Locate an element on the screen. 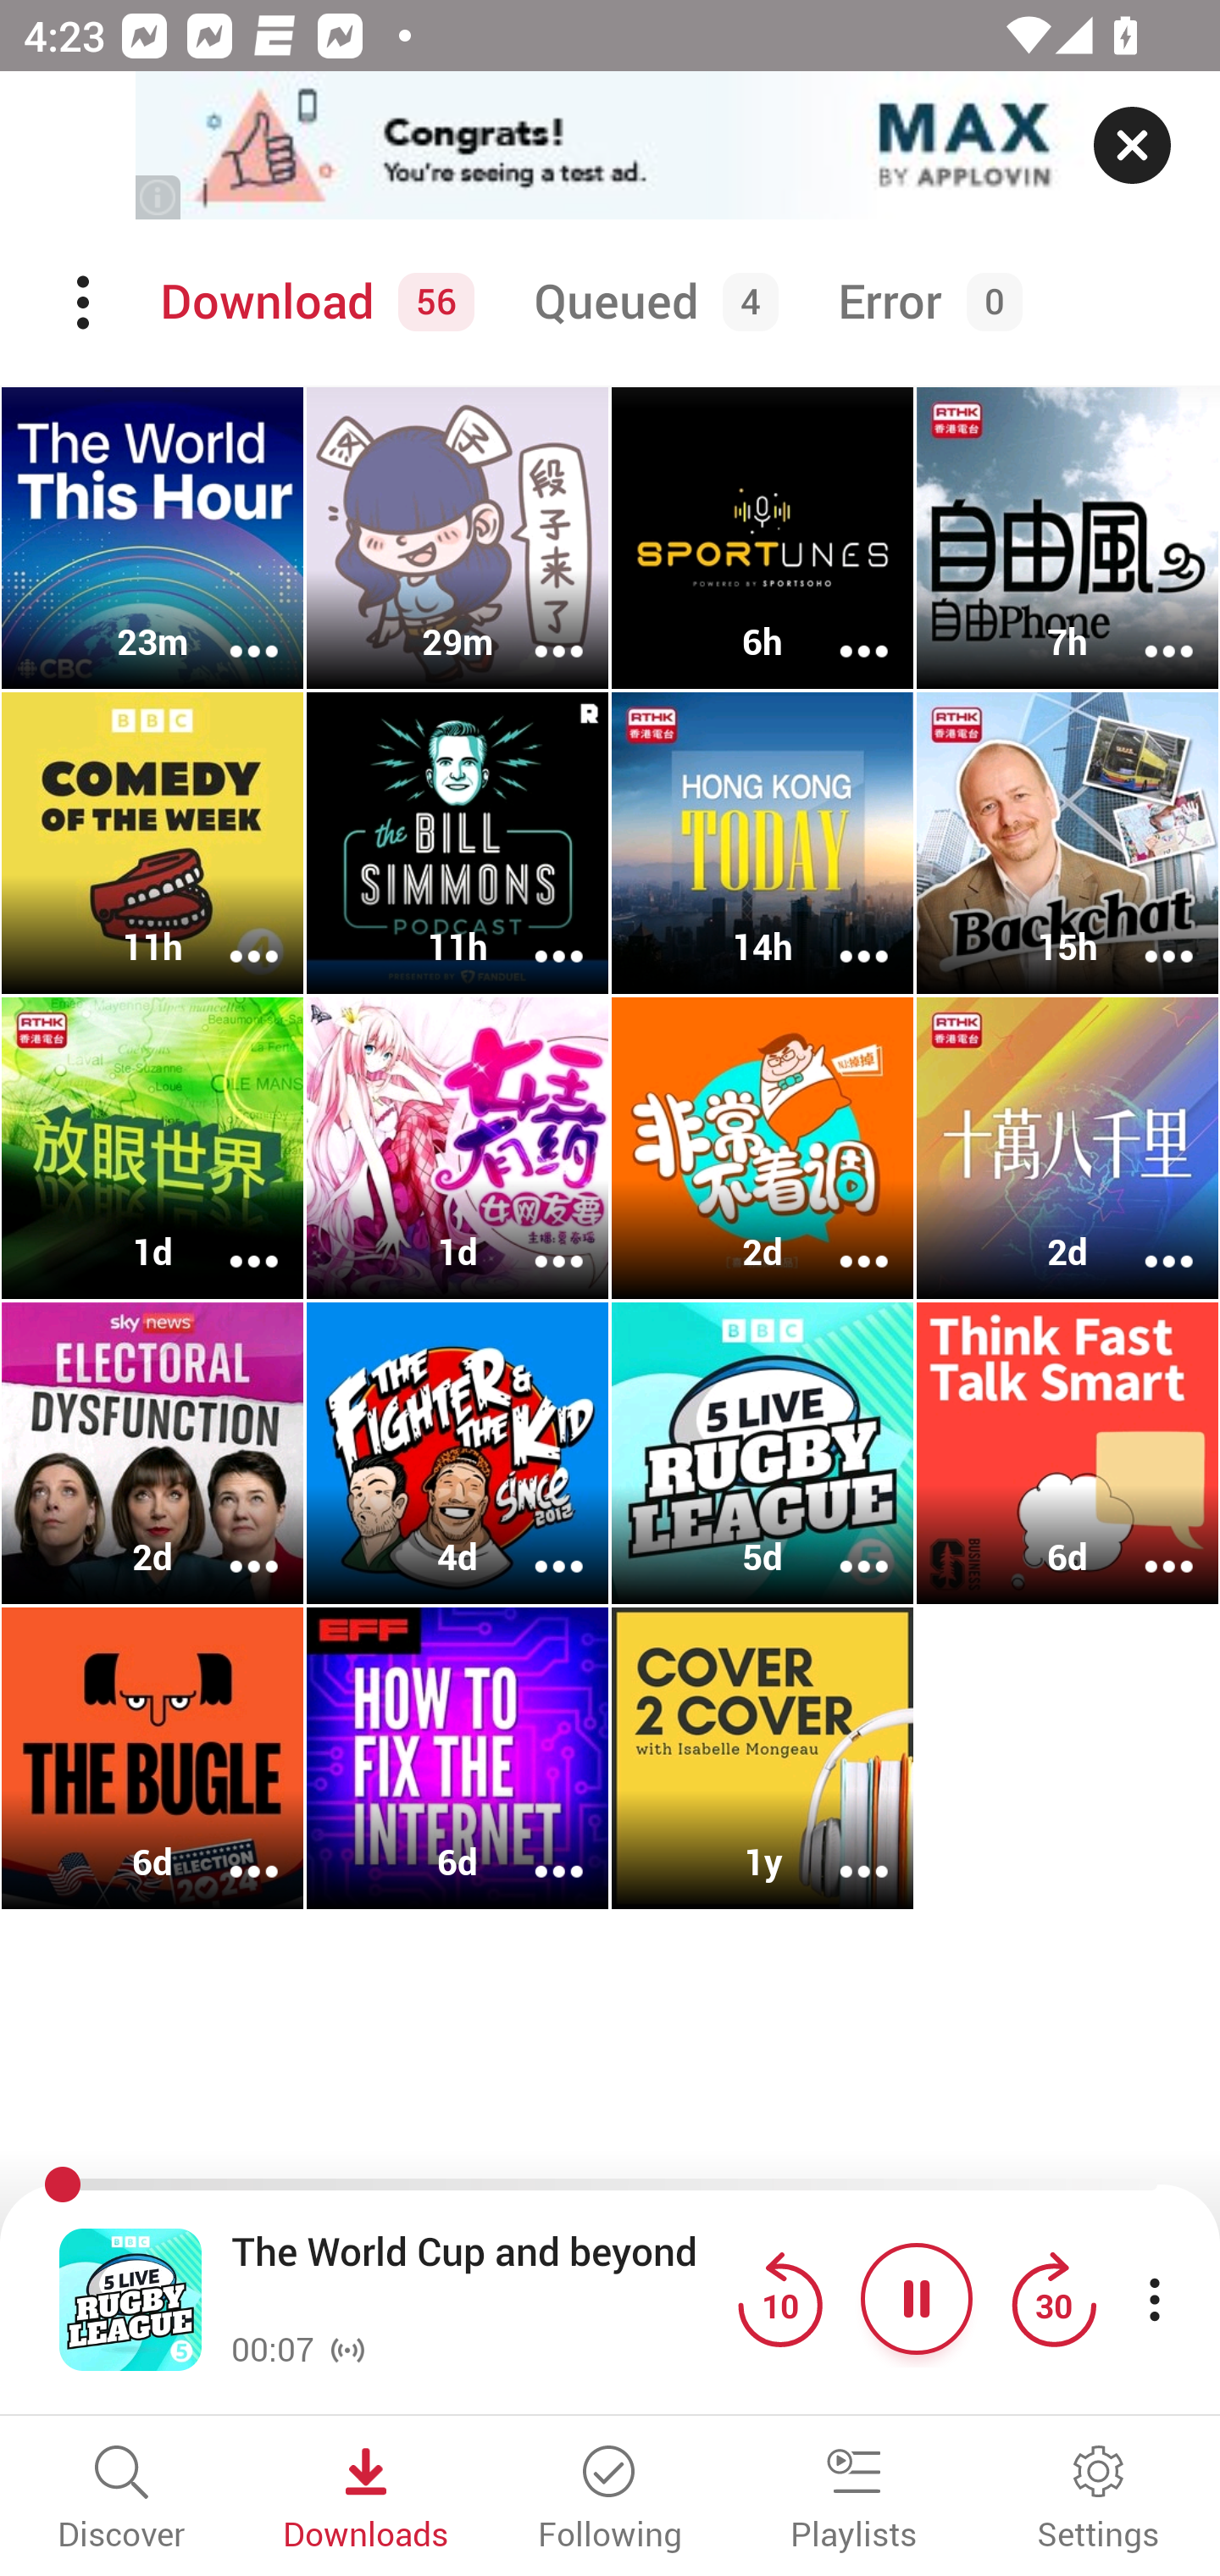 This screenshot has width=1220, height=2576. Sportunes HK 6h More options More options is located at coordinates (762, 538).